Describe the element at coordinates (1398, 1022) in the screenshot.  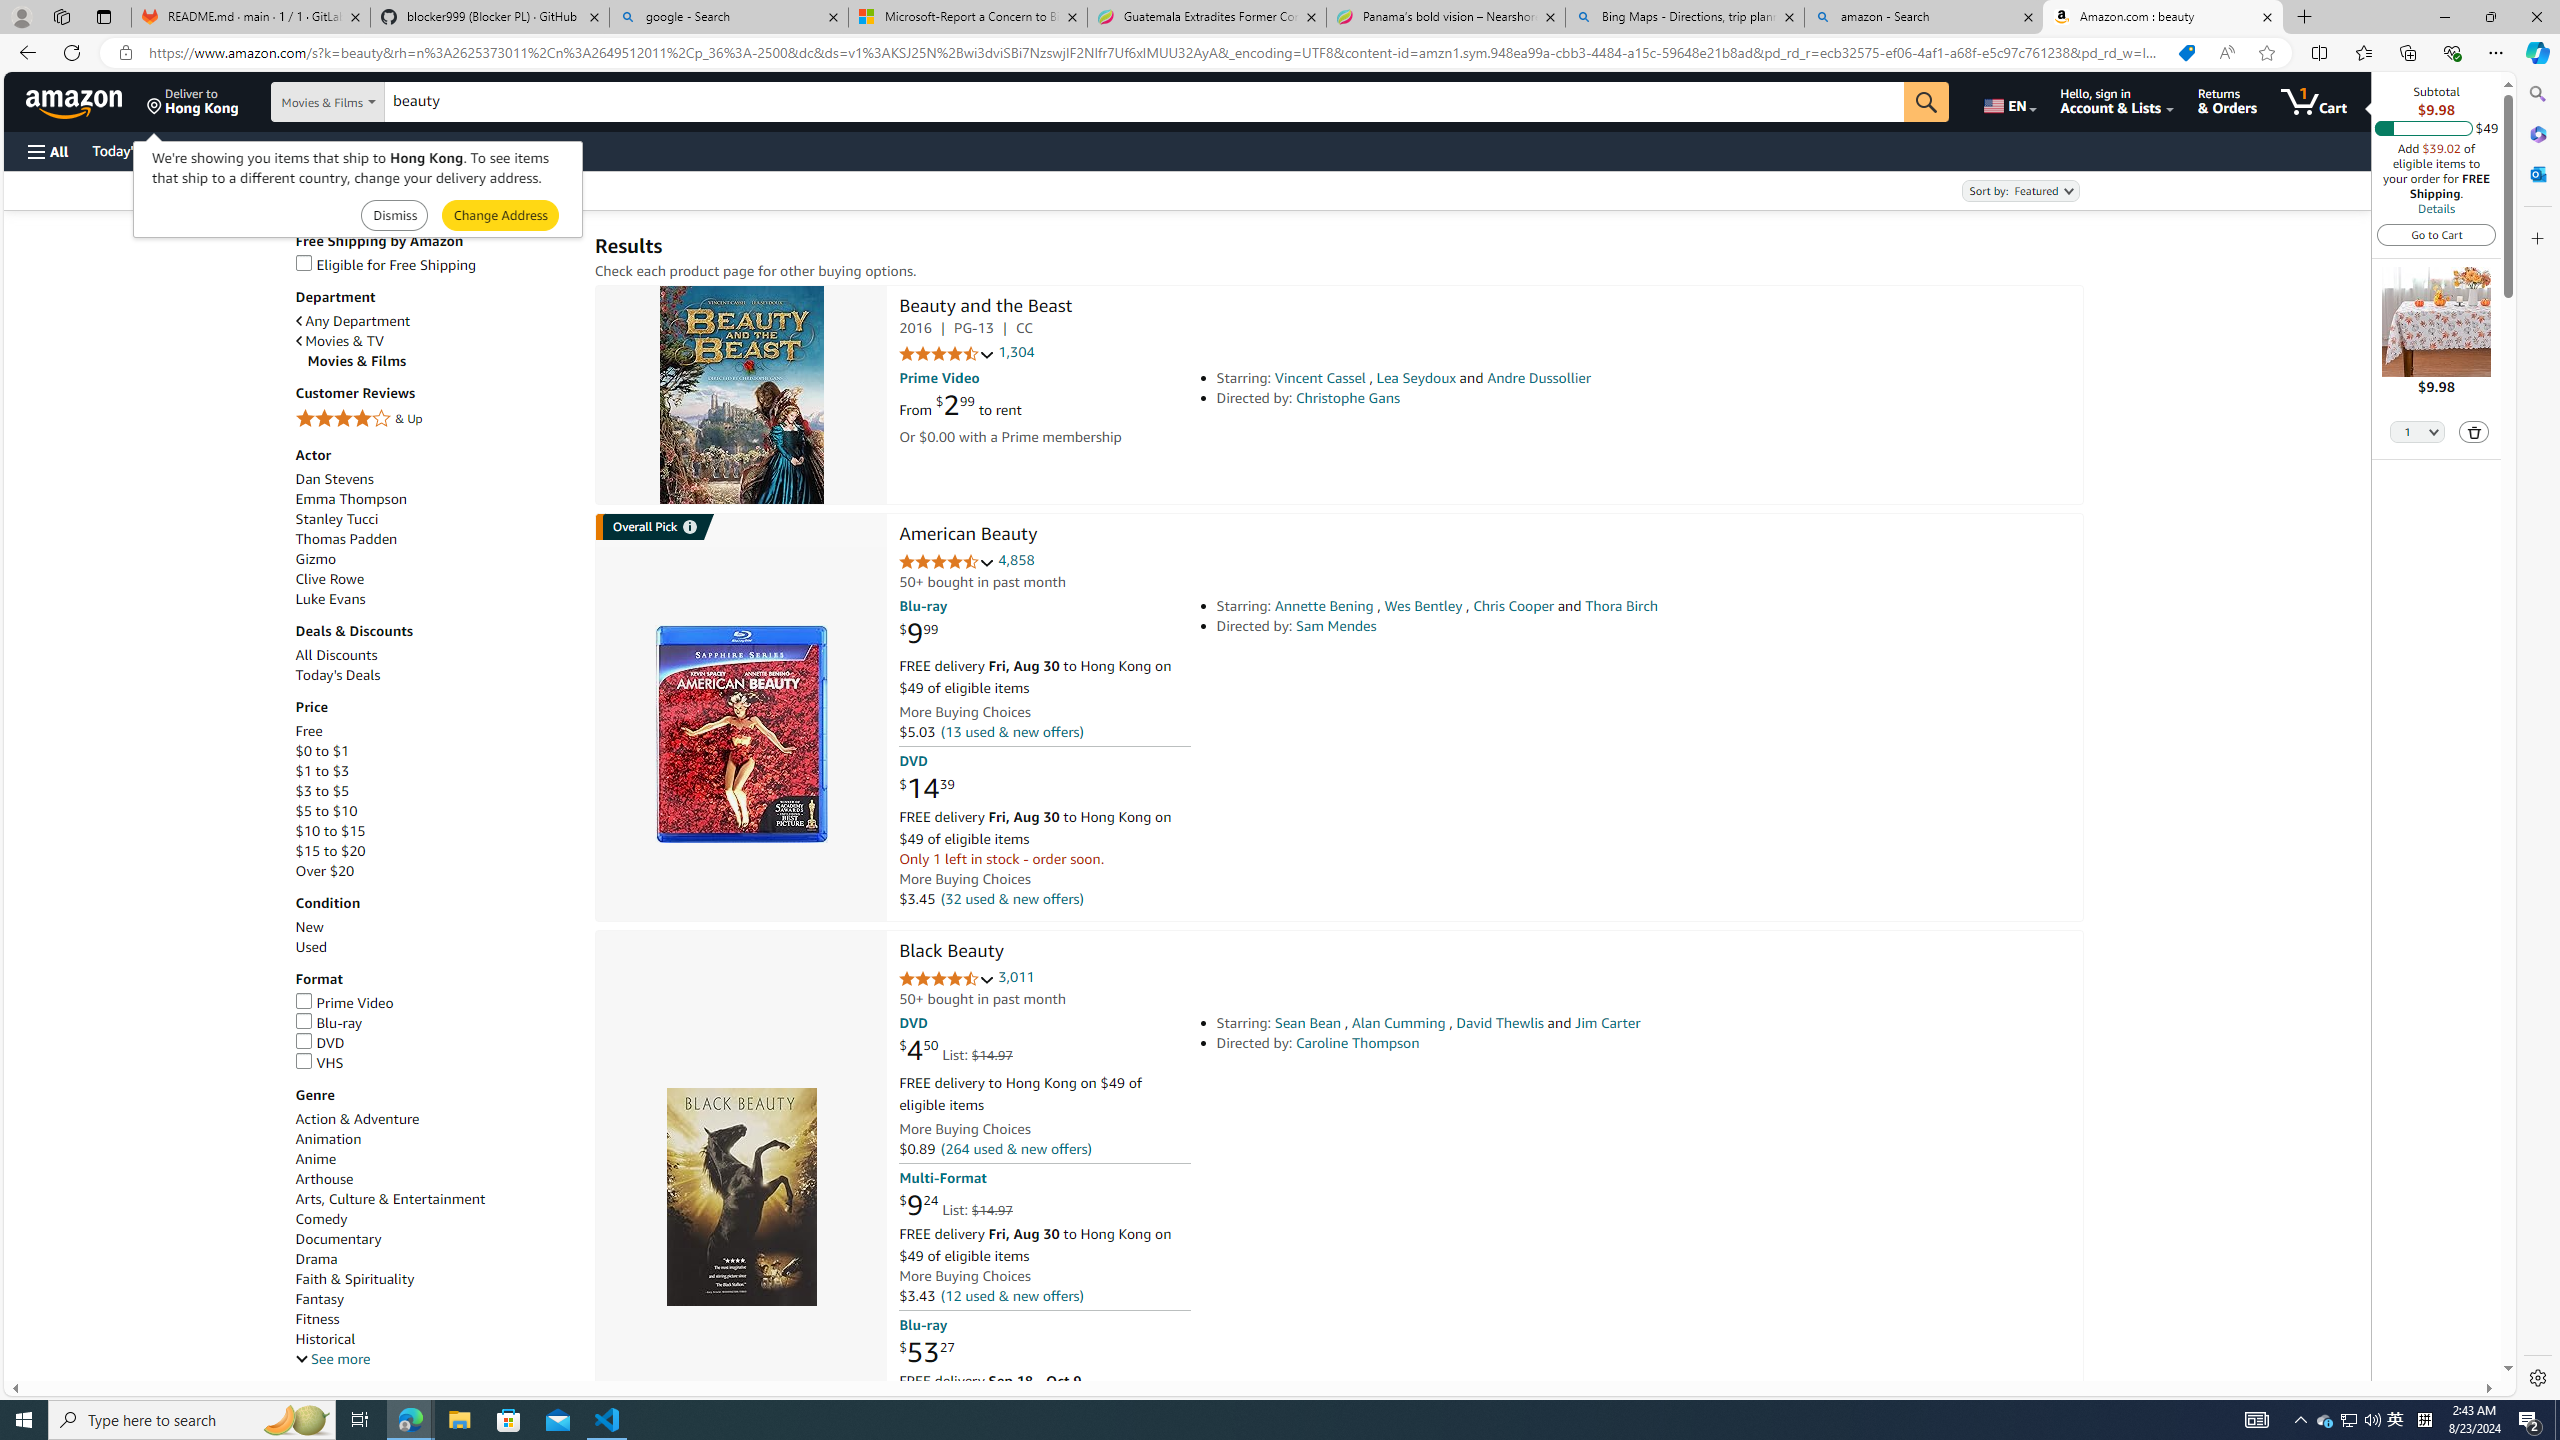
I see `Alan Cumming` at that location.